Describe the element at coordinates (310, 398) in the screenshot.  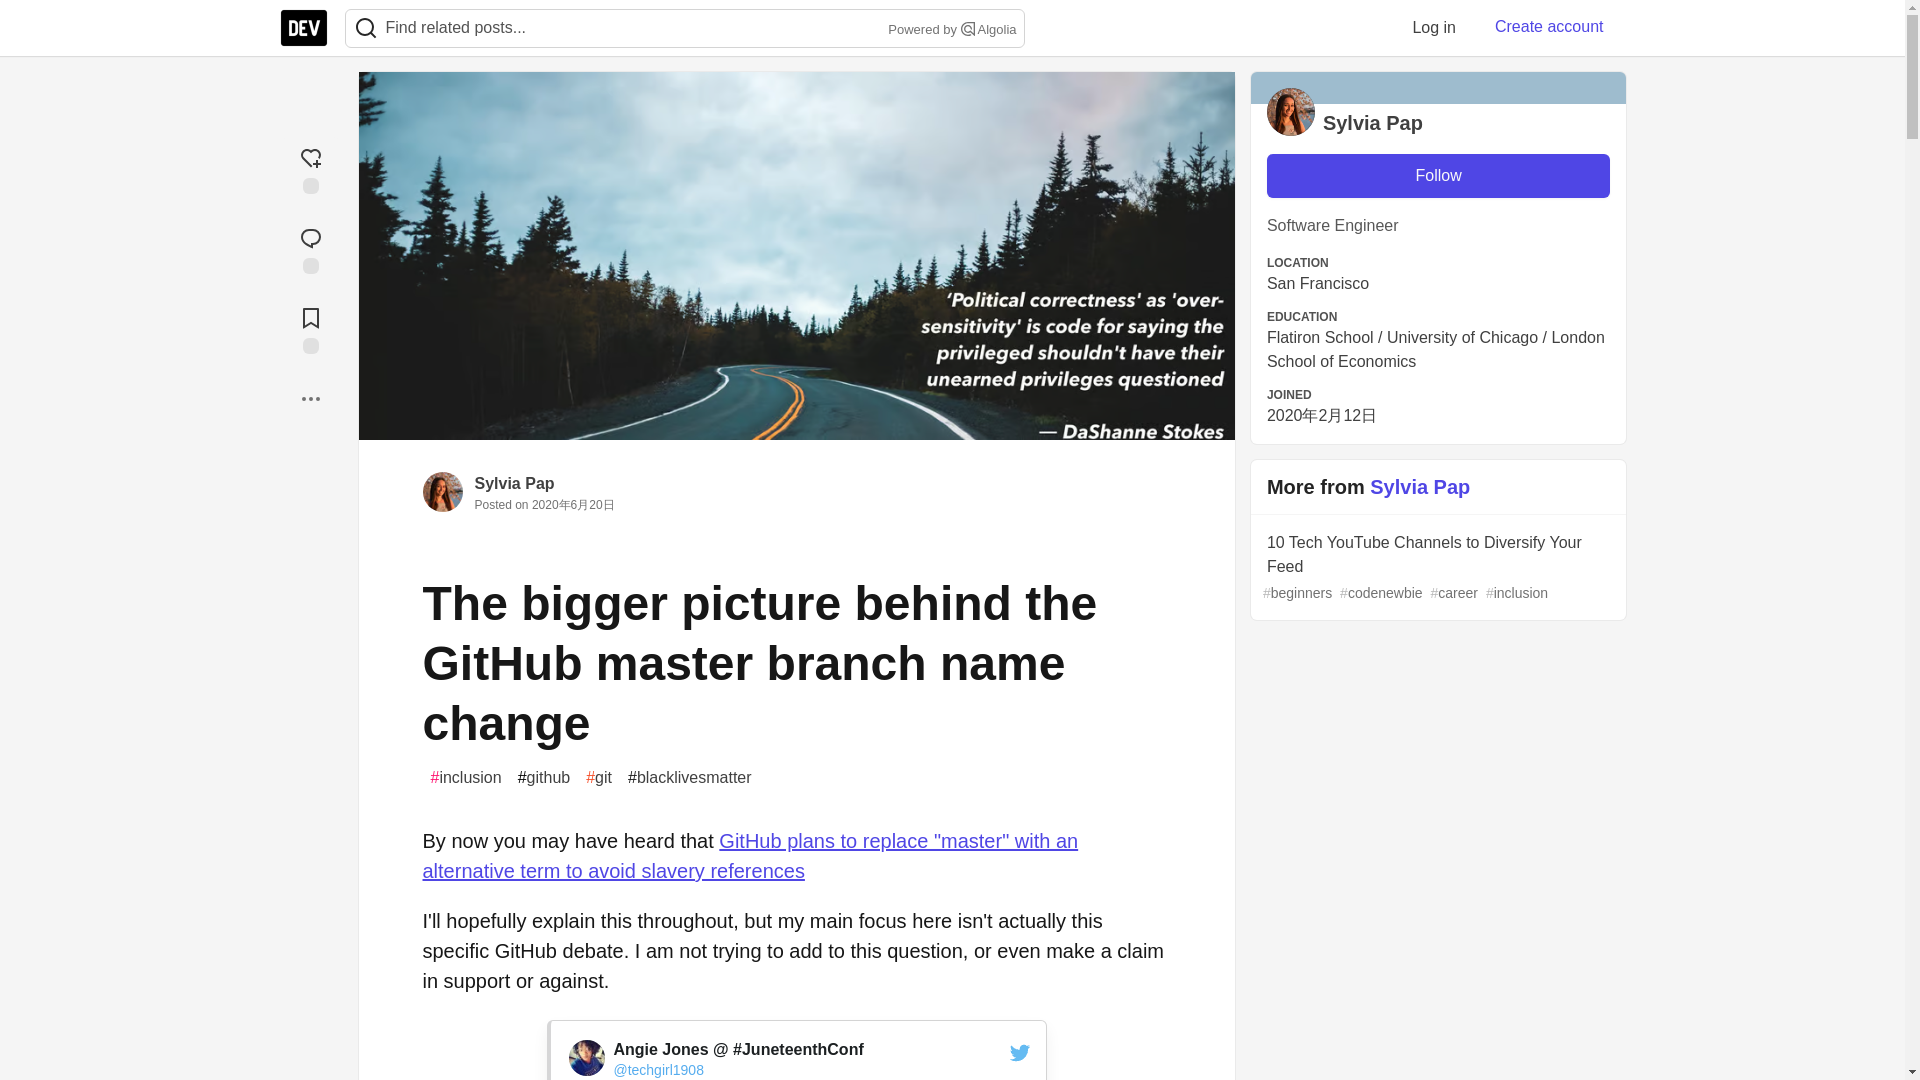
I see `More...` at that location.